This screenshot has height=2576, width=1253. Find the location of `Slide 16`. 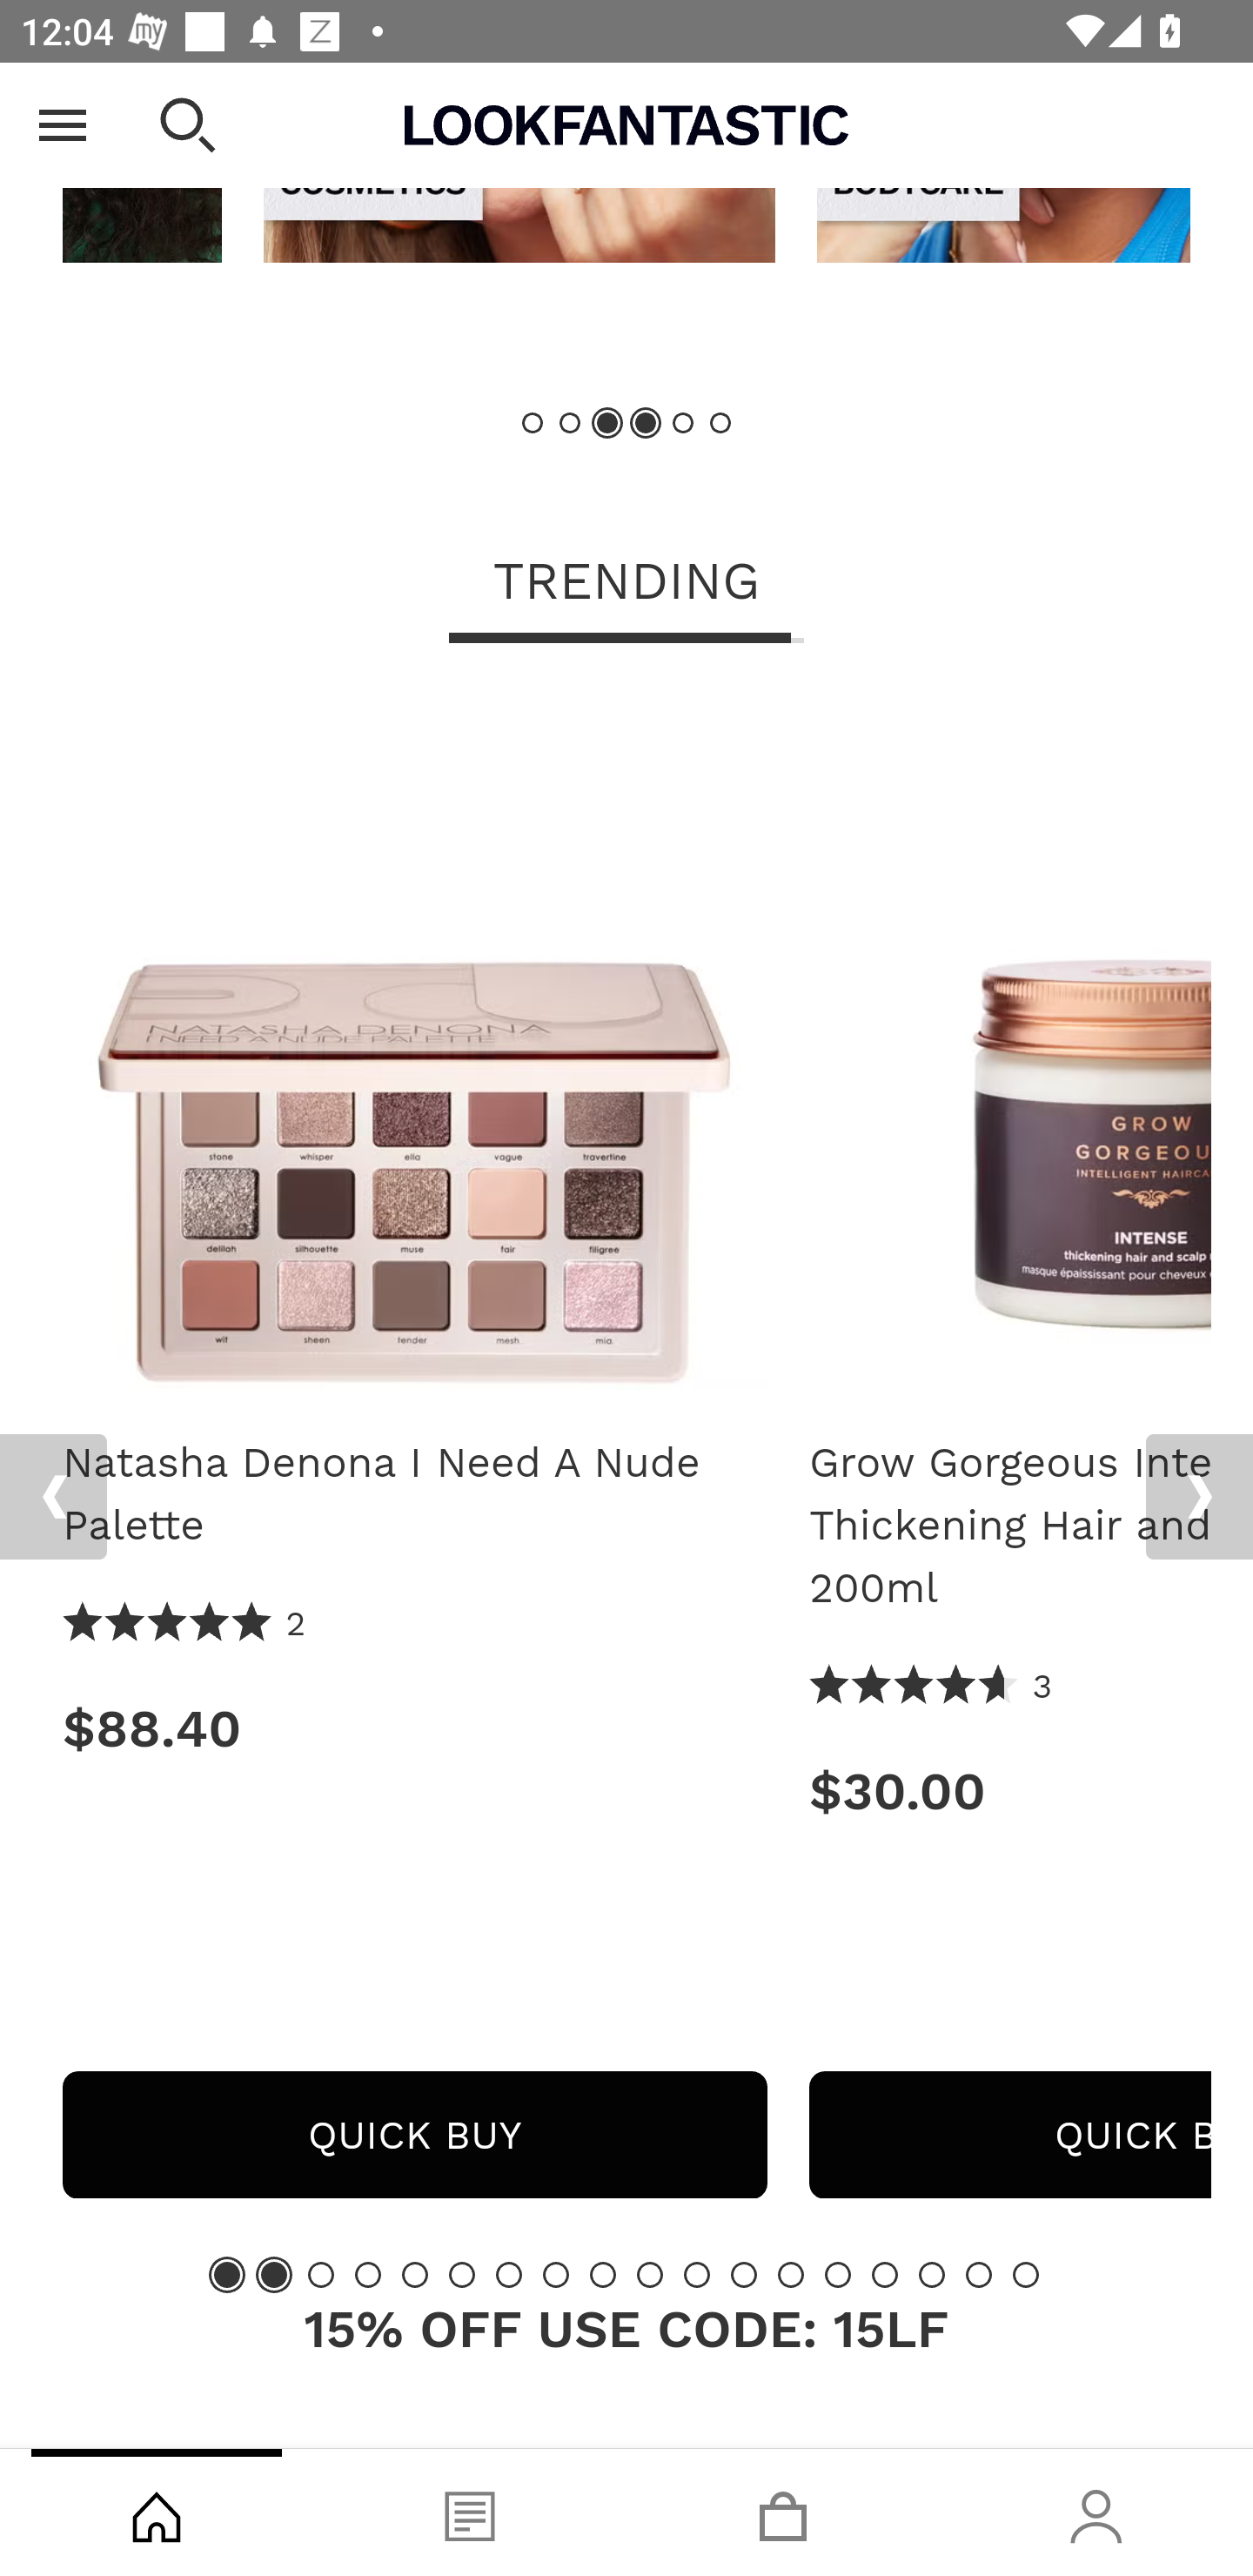

Slide 16 is located at coordinates (931, 2275).